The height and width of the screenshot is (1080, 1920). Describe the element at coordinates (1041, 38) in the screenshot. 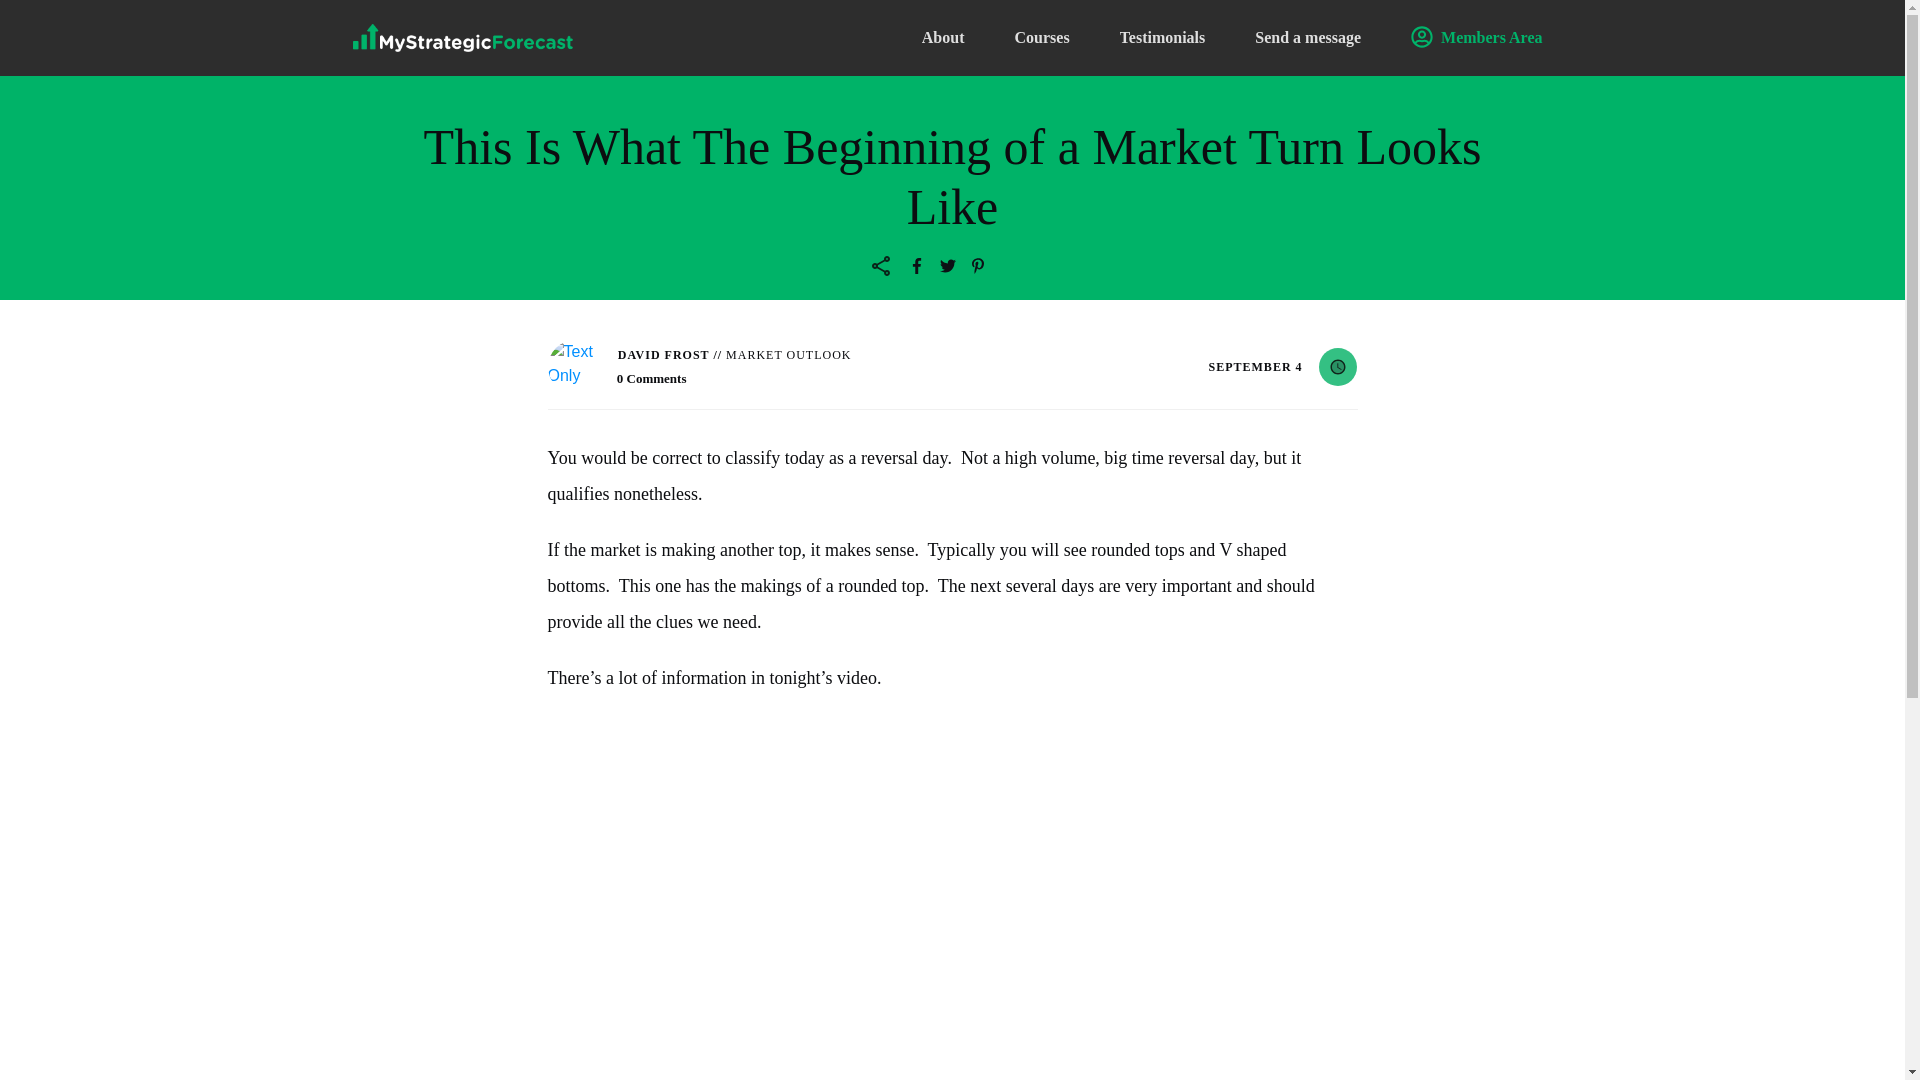

I see `Courses` at that location.